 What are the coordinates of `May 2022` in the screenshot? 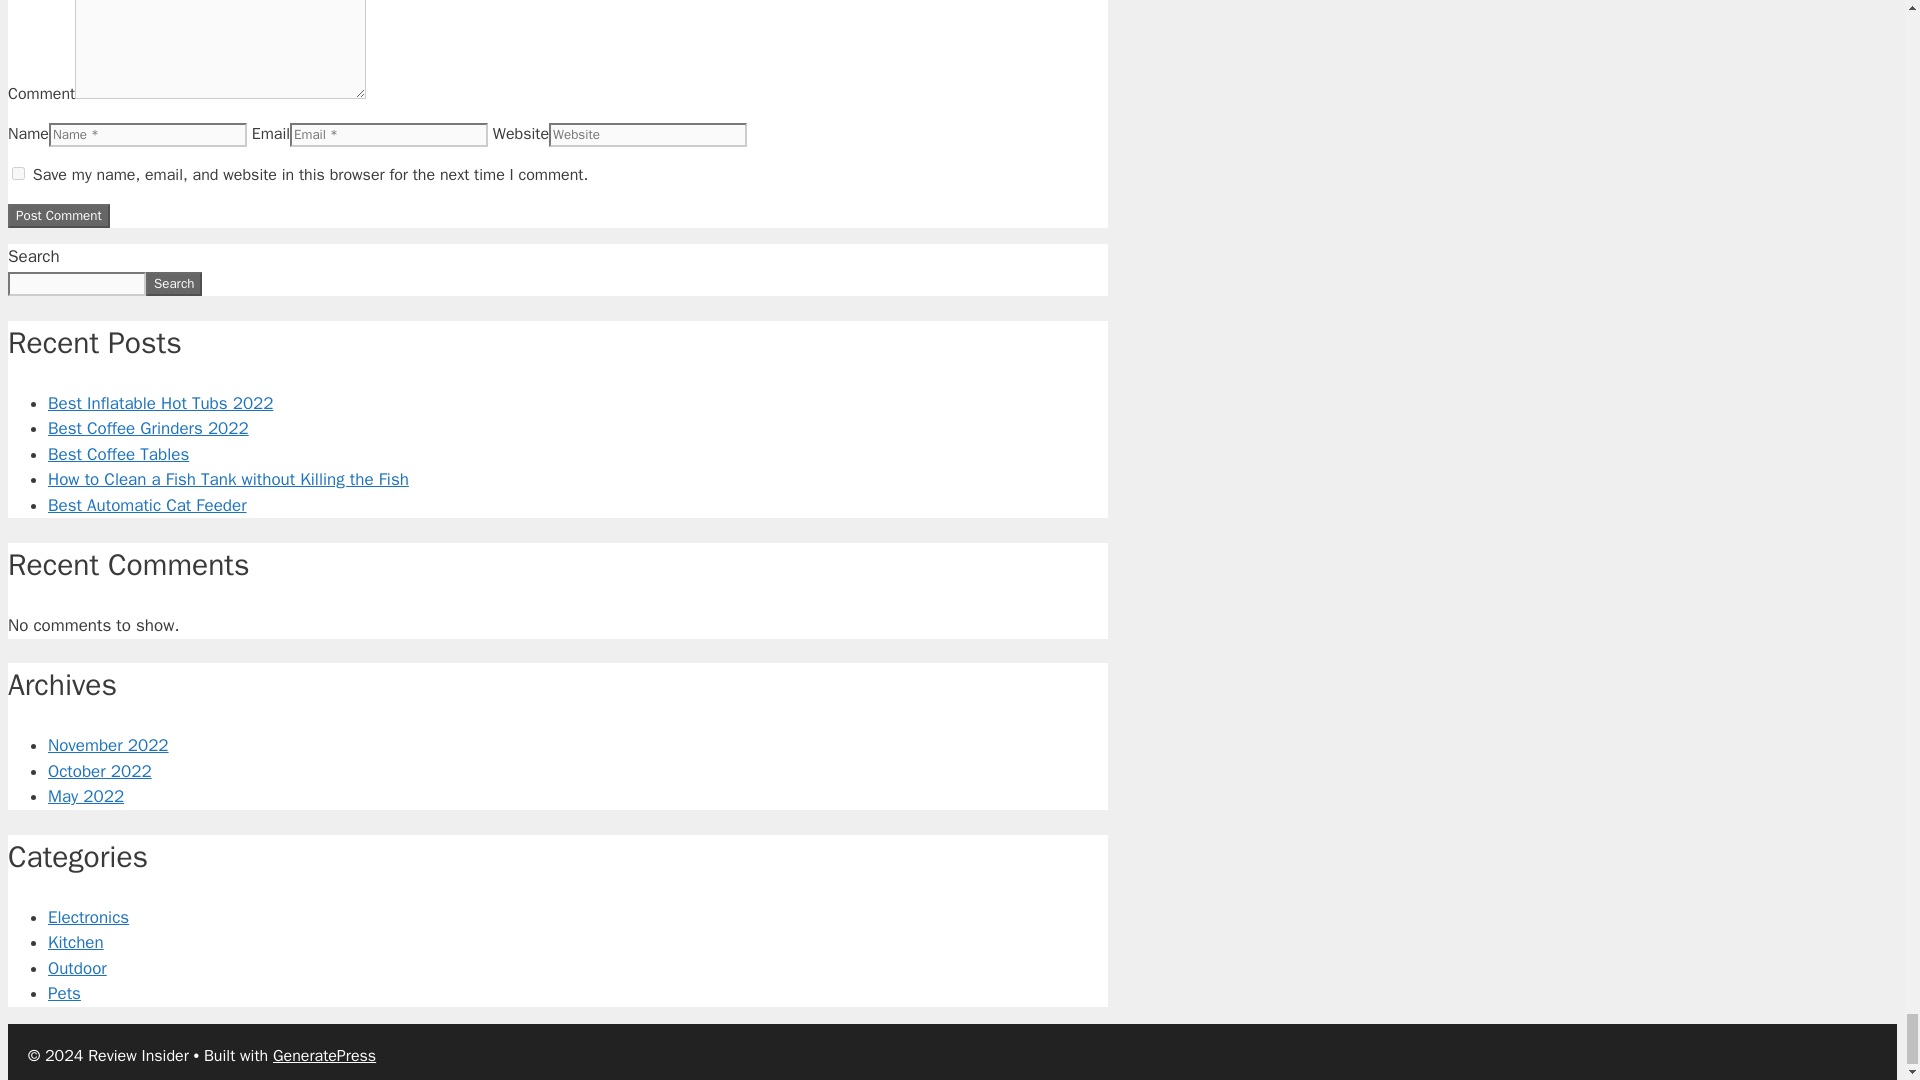 It's located at (86, 796).